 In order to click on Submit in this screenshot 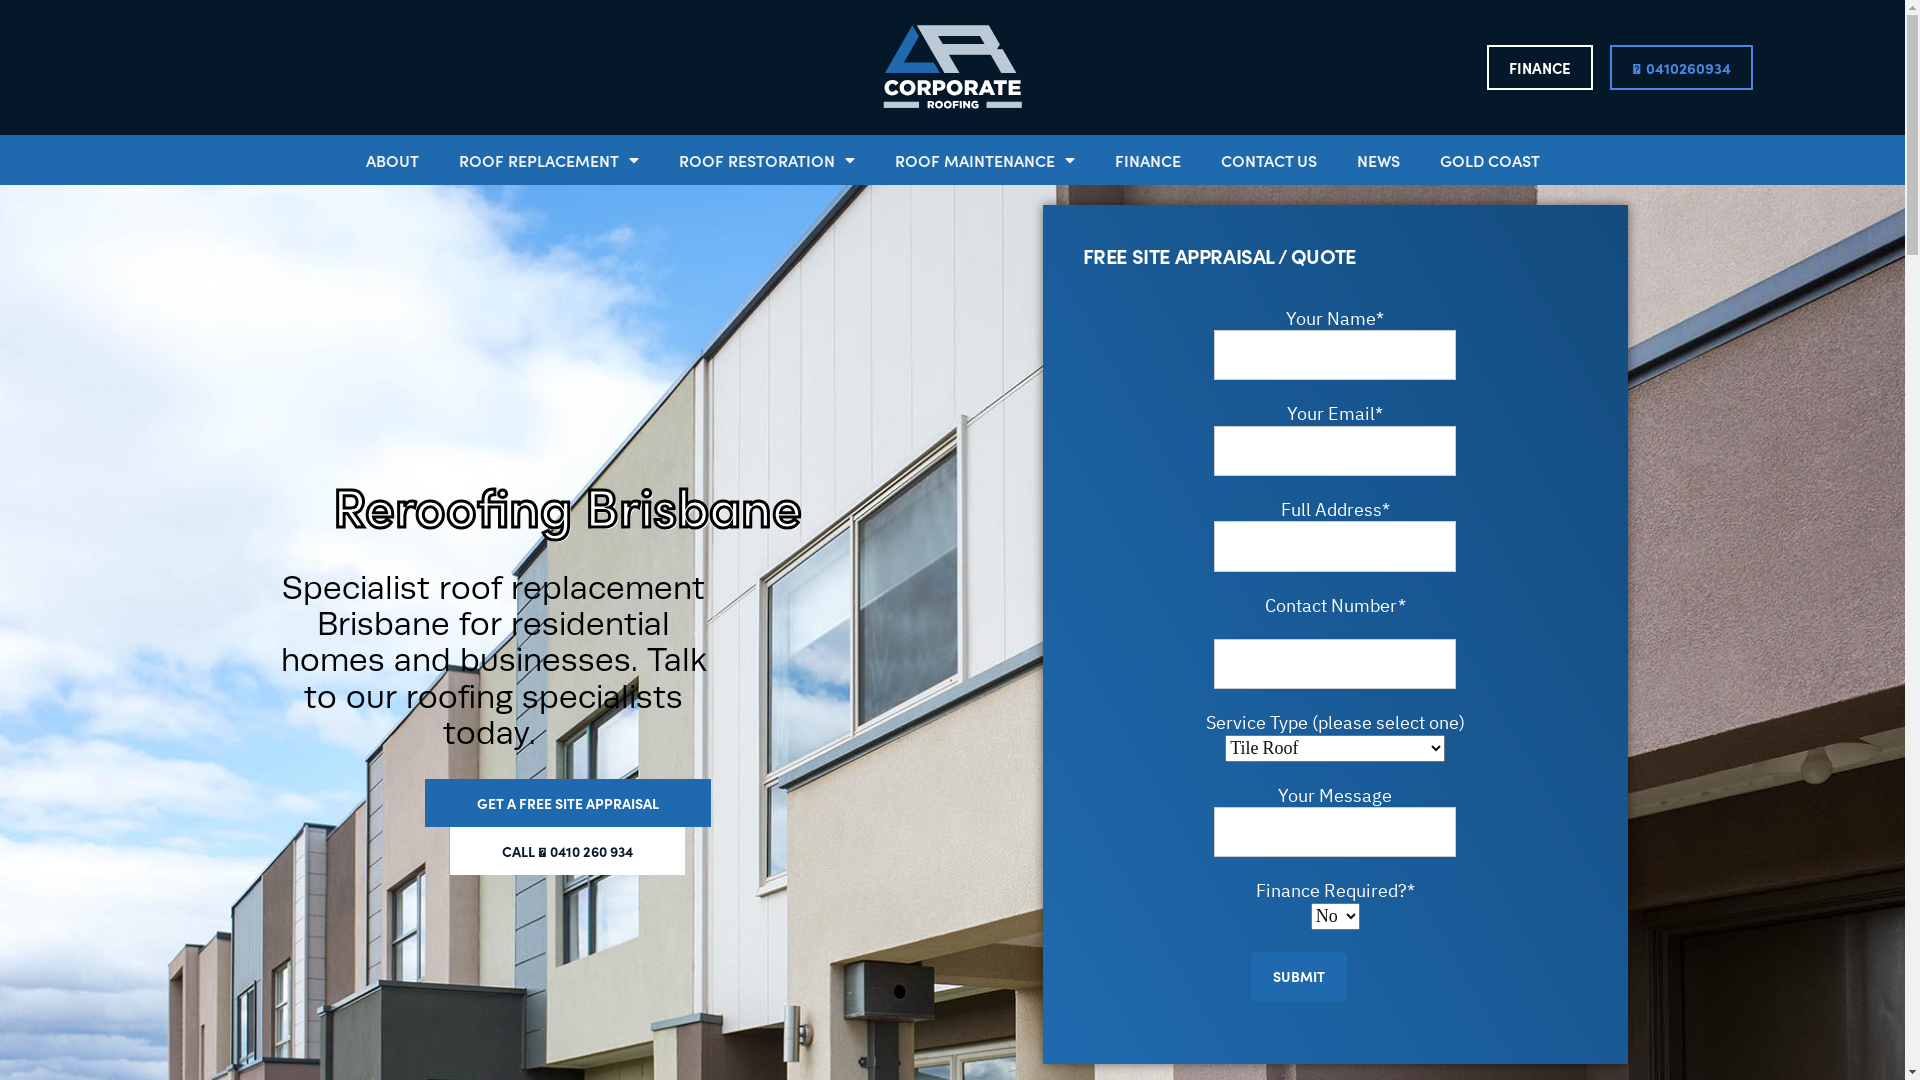, I will do `click(1299, 977)`.